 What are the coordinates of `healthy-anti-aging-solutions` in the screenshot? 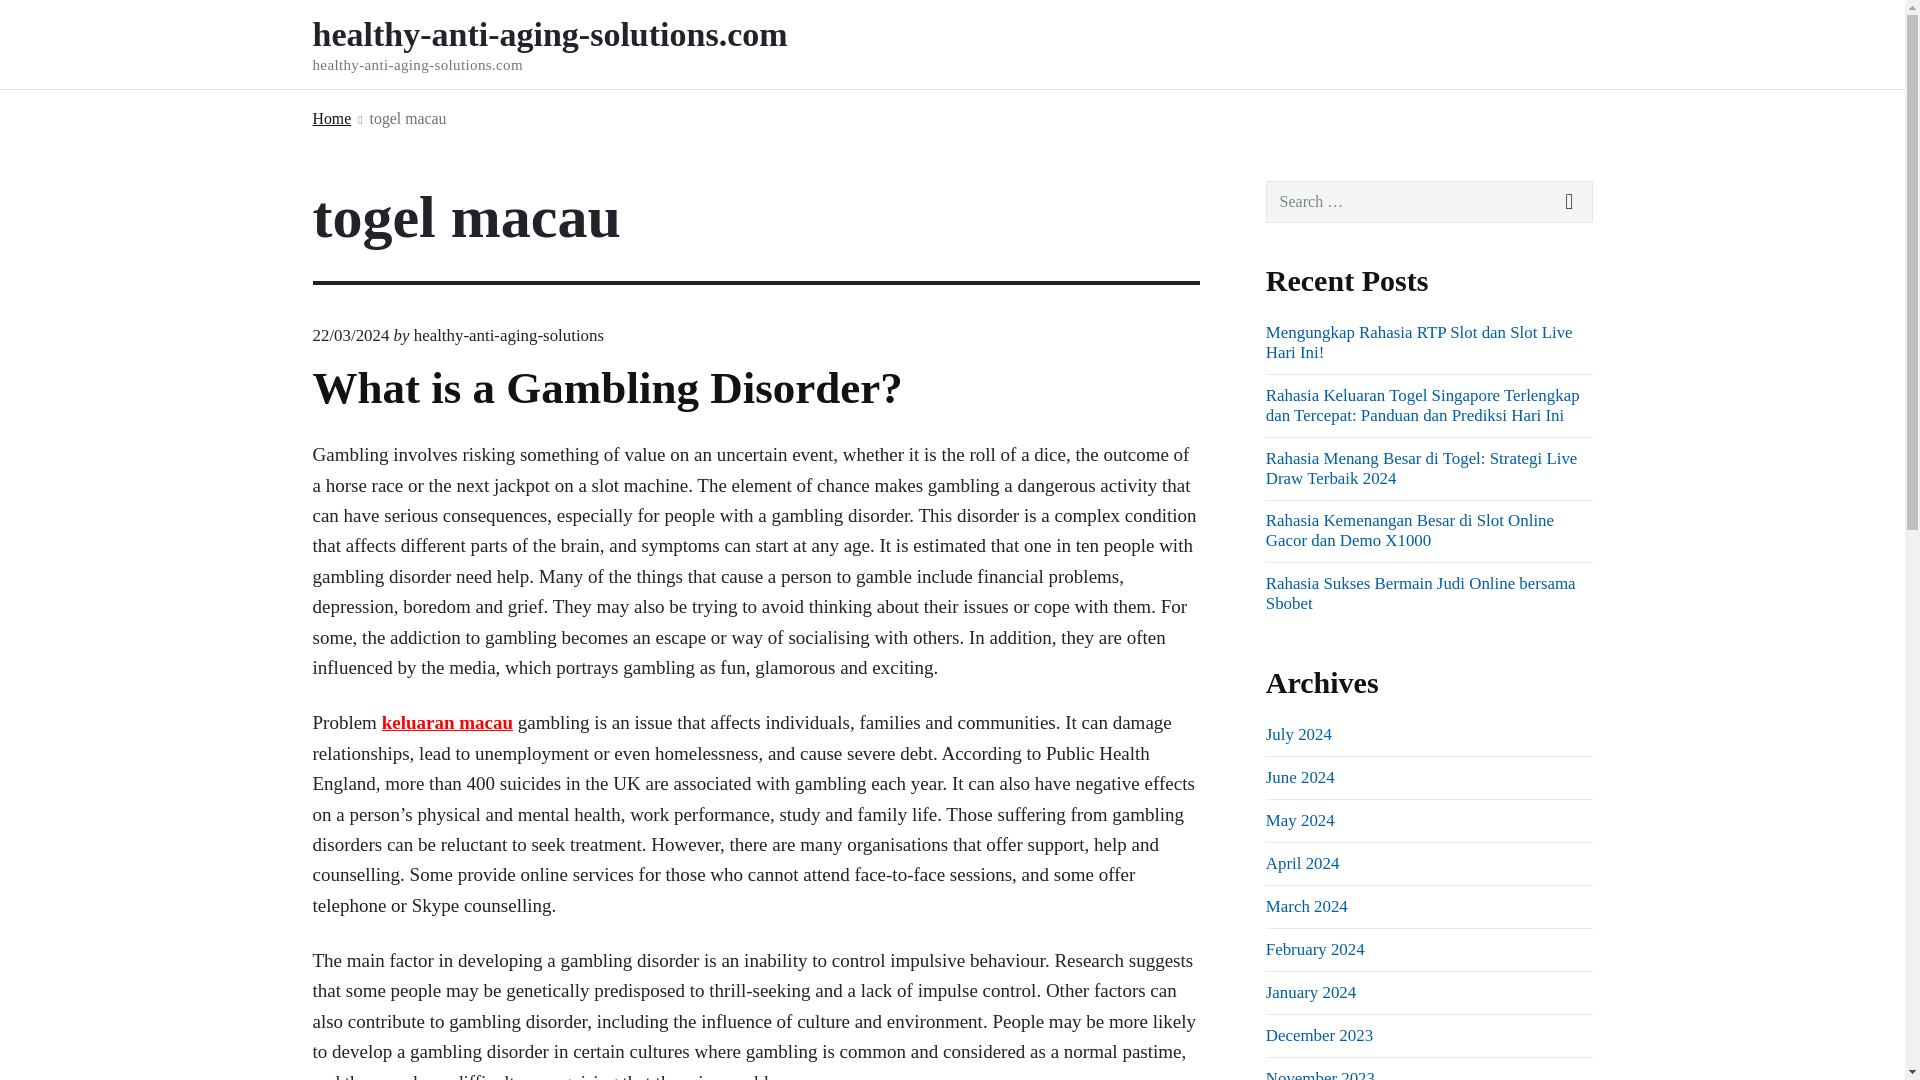 It's located at (509, 335).